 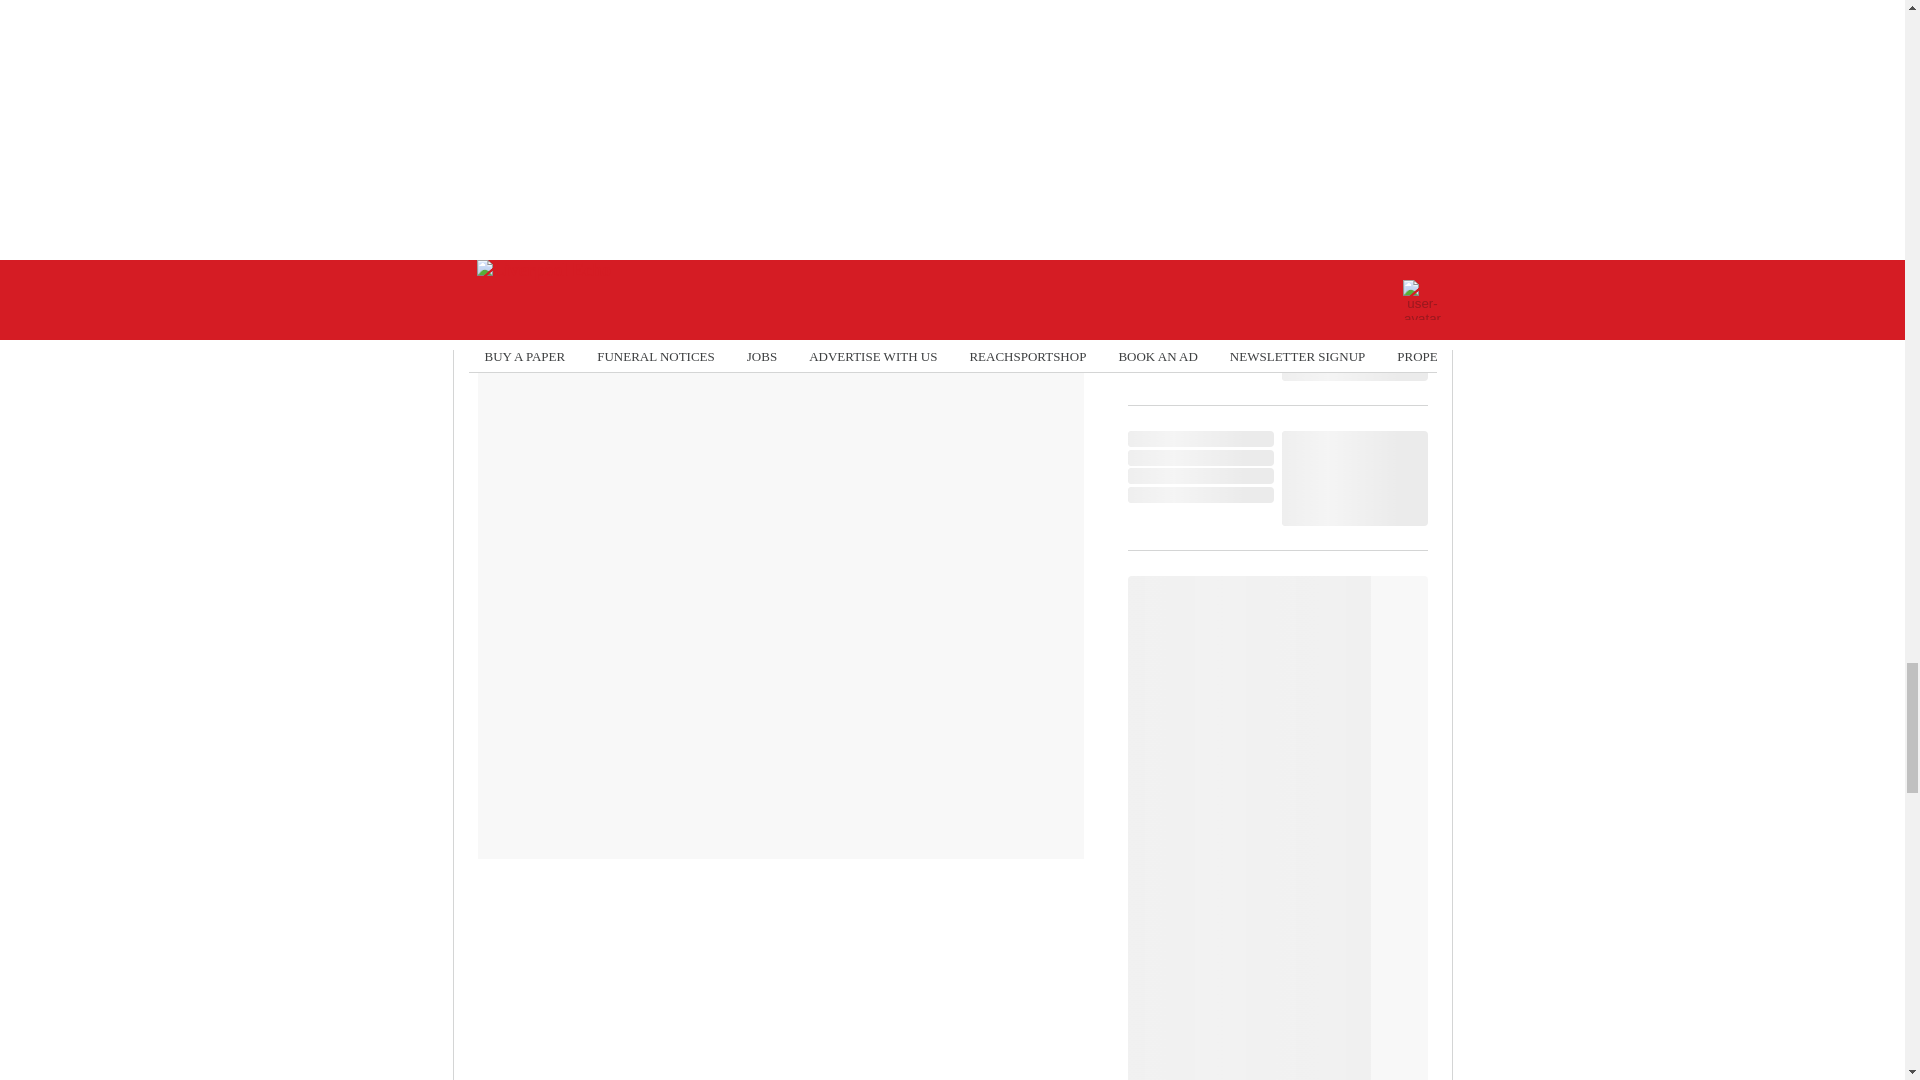 What do you see at coordinates (852, 314) in the screenshot?
I see `Instagram` at bounding box center [852, 314].